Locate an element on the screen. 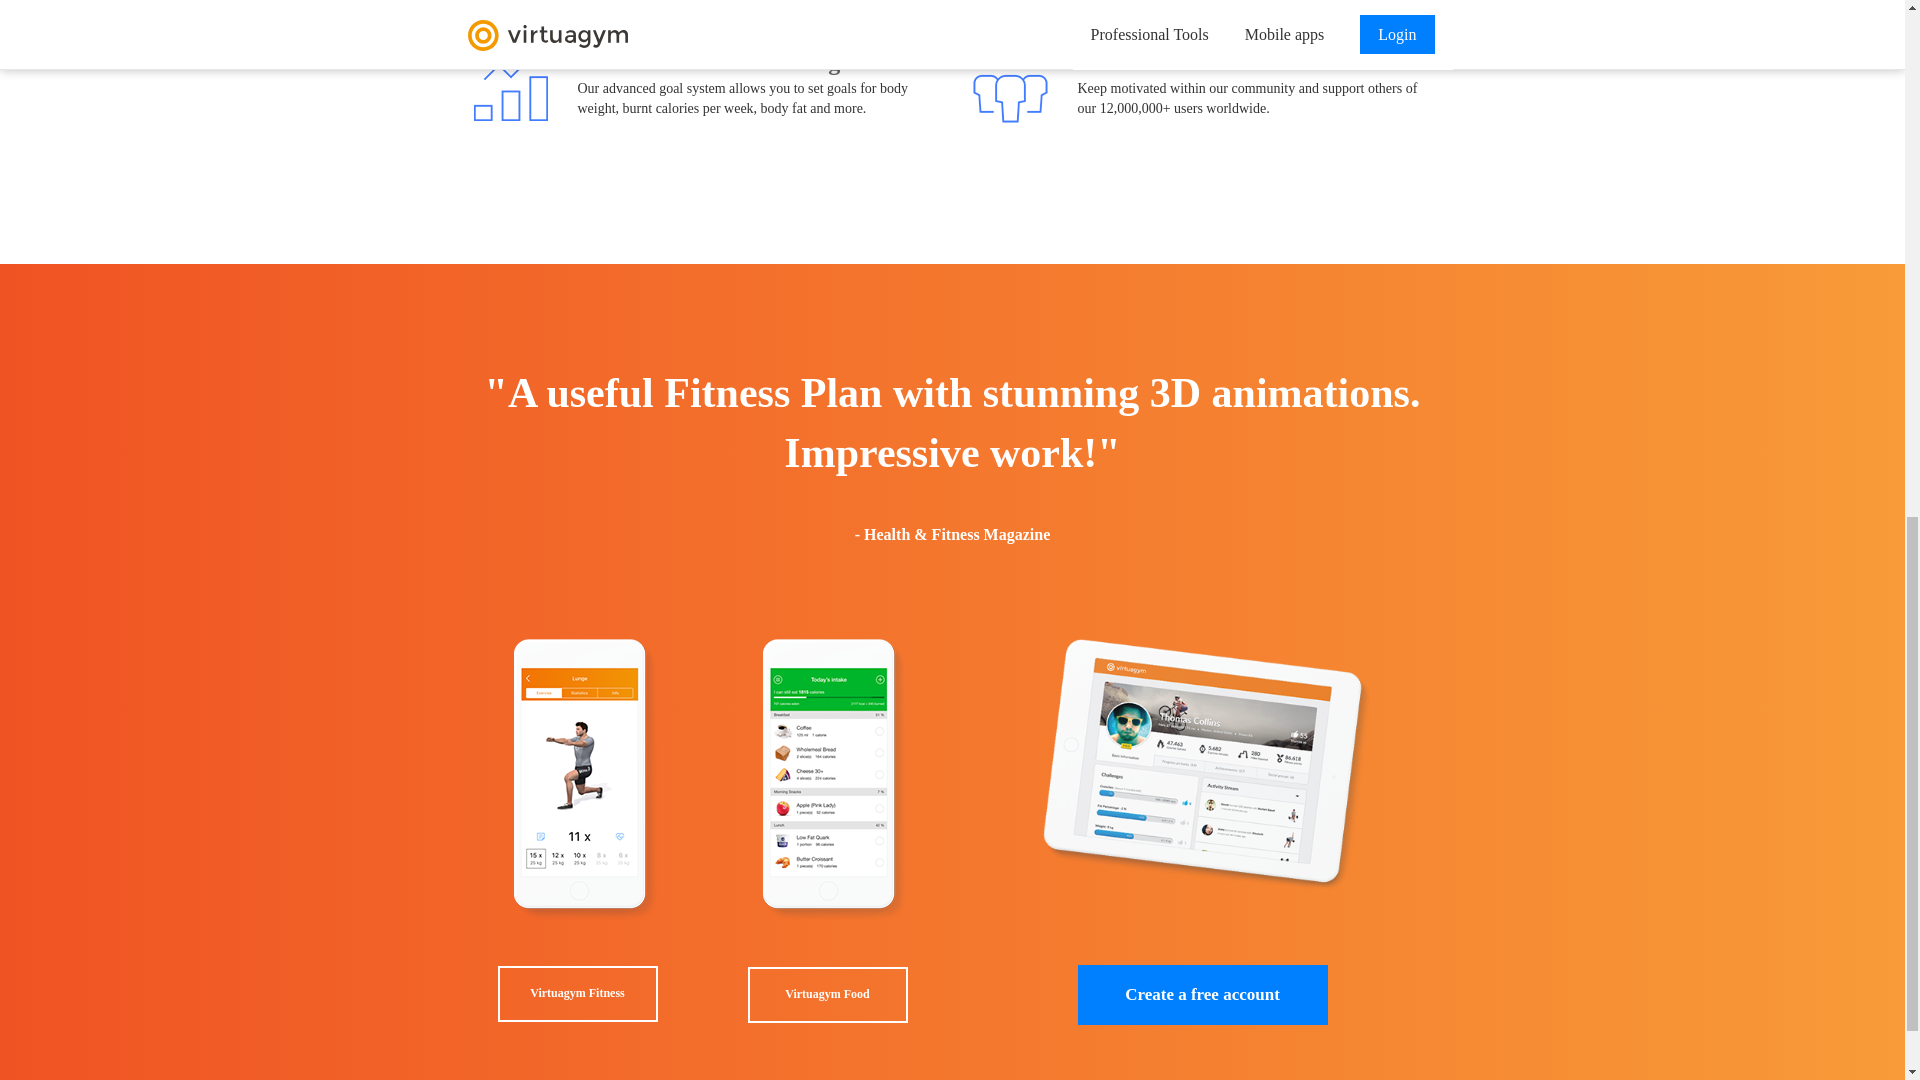  Create a free account is located at coordinates (1202, 994).